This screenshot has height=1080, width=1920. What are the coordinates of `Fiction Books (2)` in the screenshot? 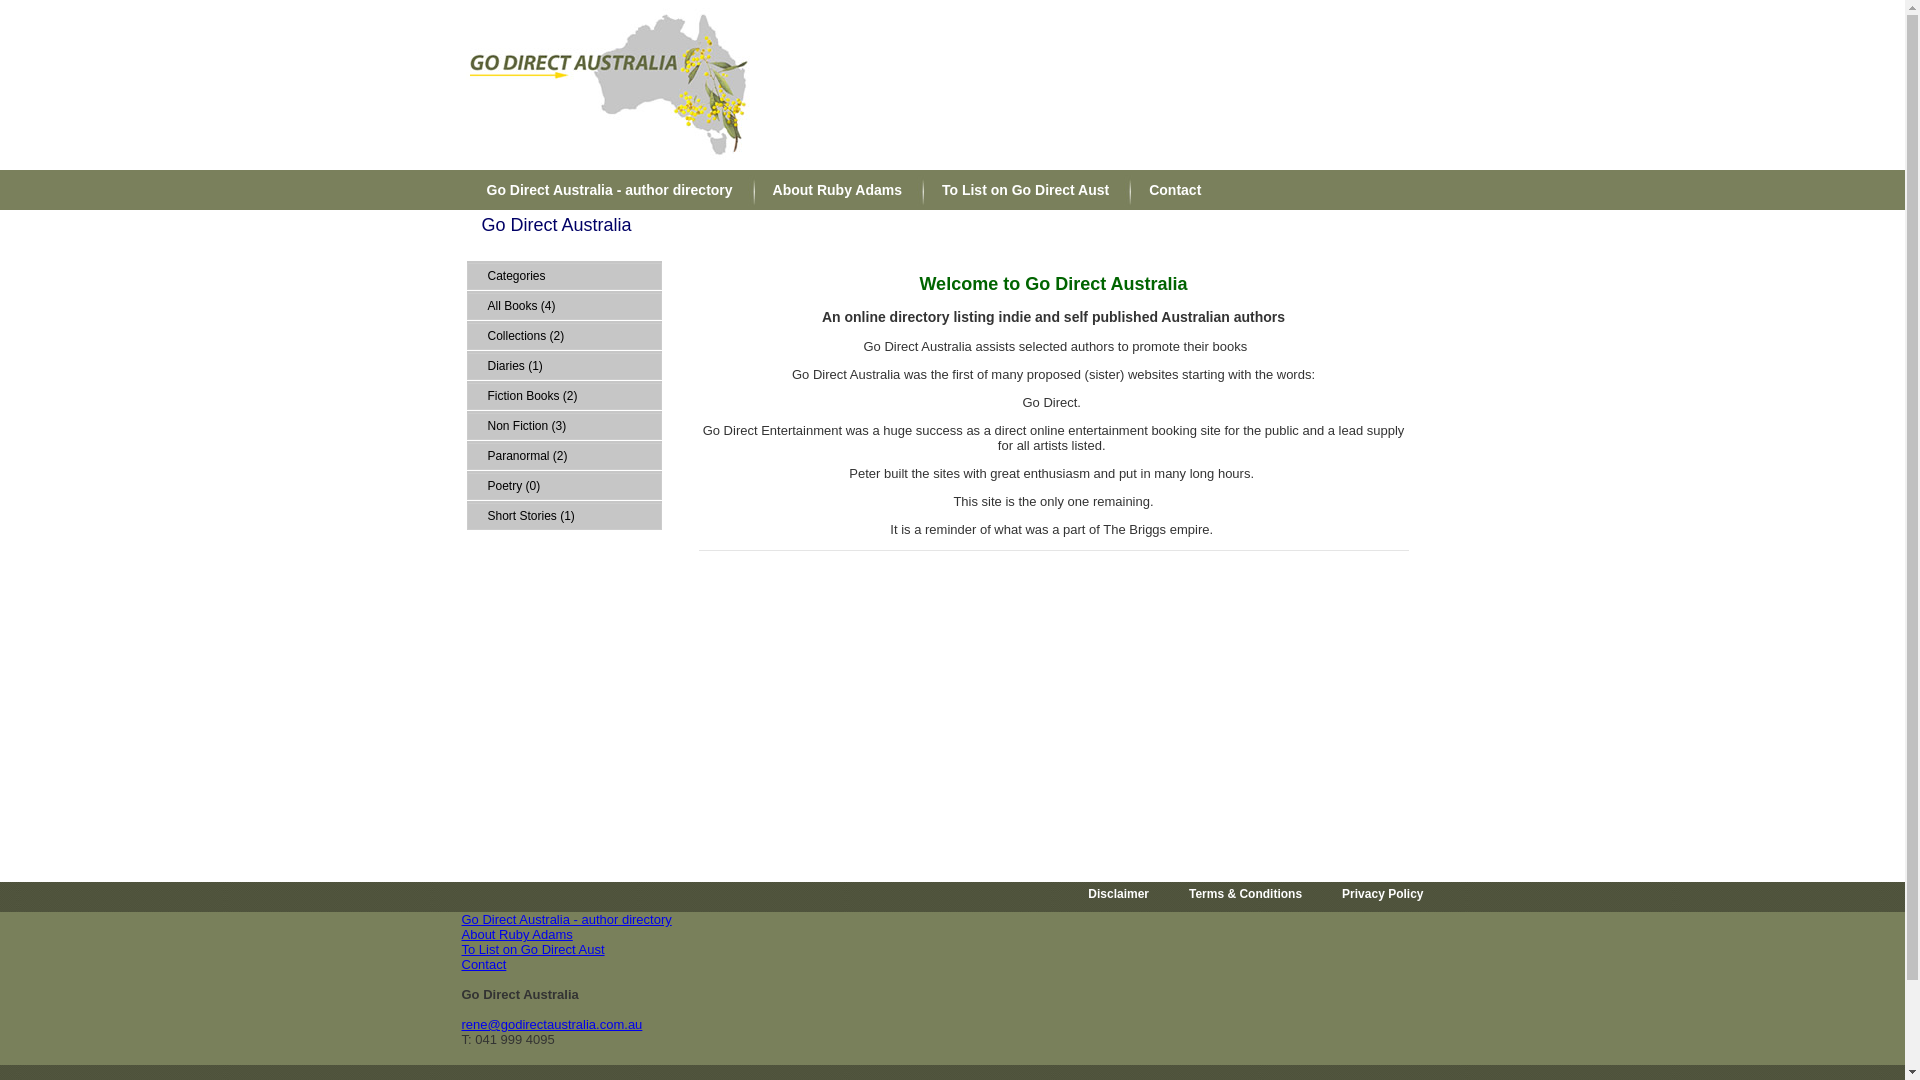 It's located at (564, 396).